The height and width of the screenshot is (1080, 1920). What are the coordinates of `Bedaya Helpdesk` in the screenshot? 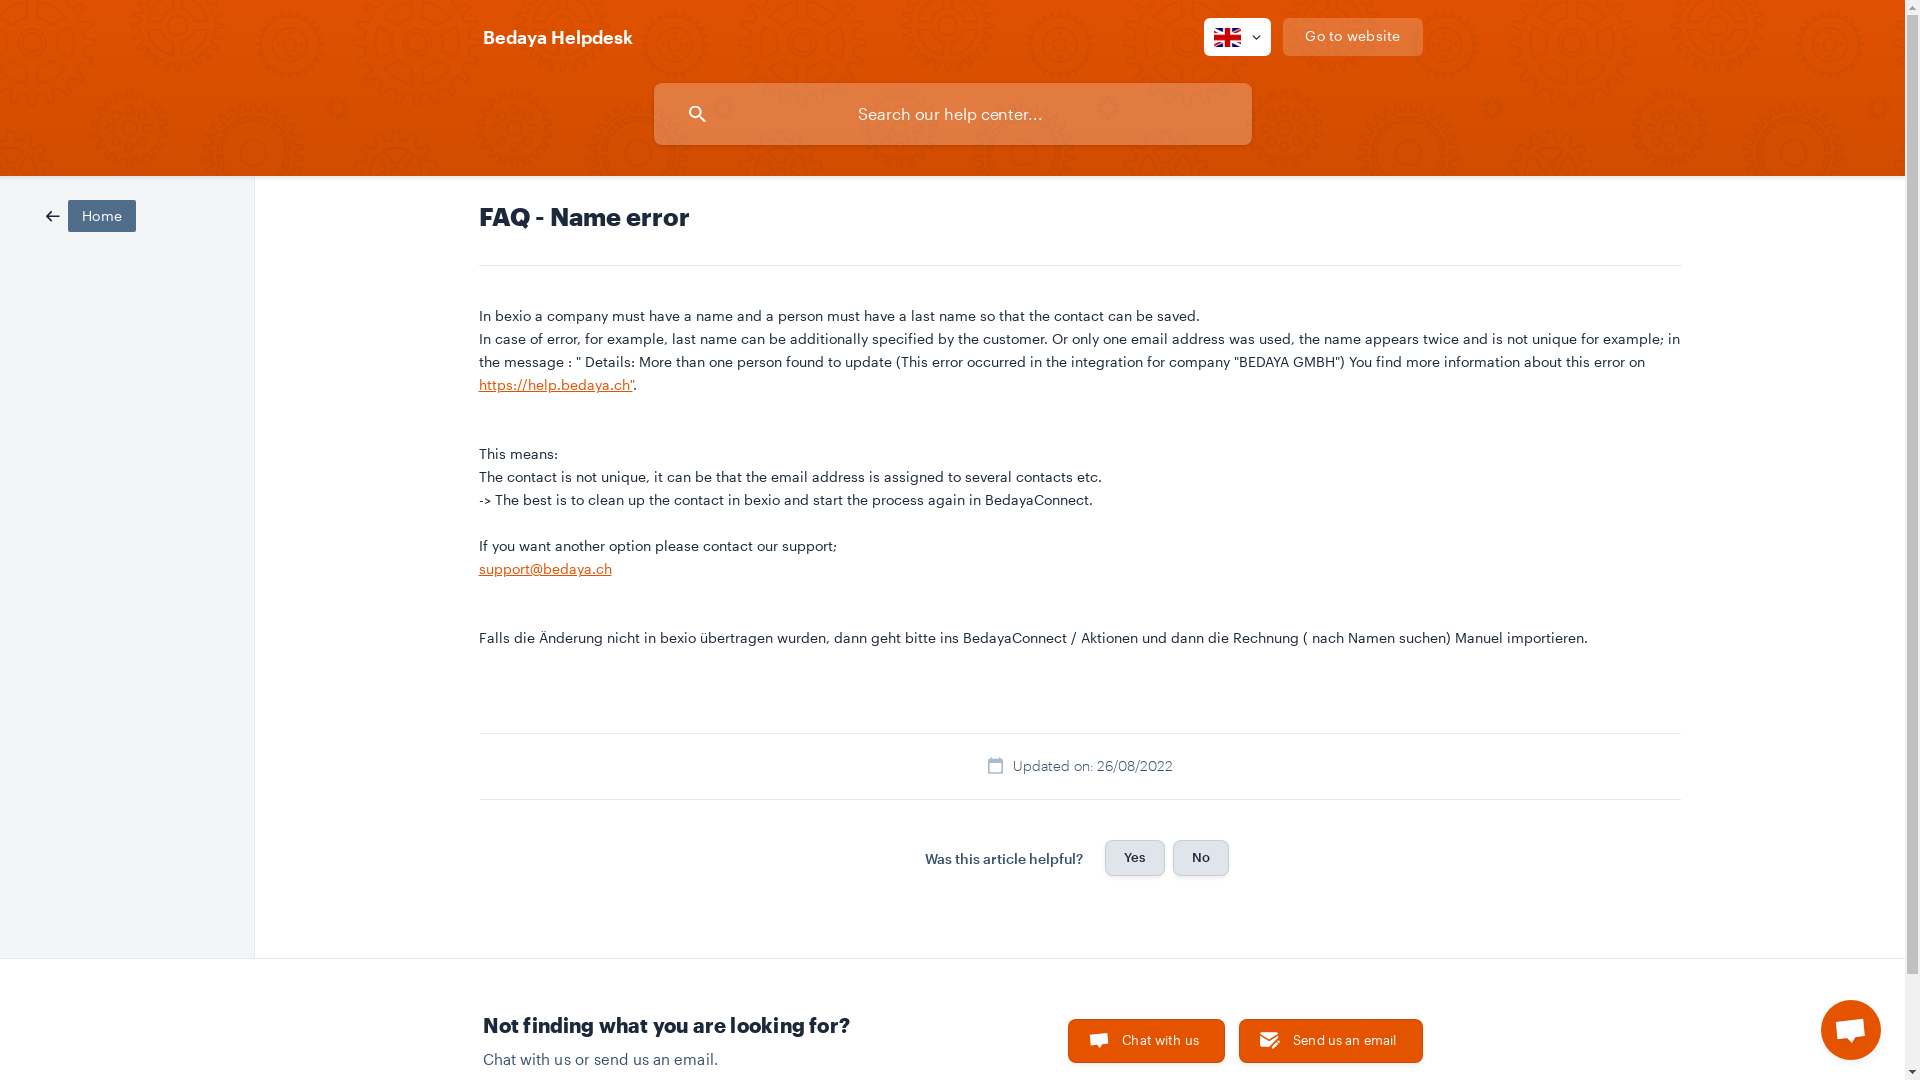 It's located at (557, 37).